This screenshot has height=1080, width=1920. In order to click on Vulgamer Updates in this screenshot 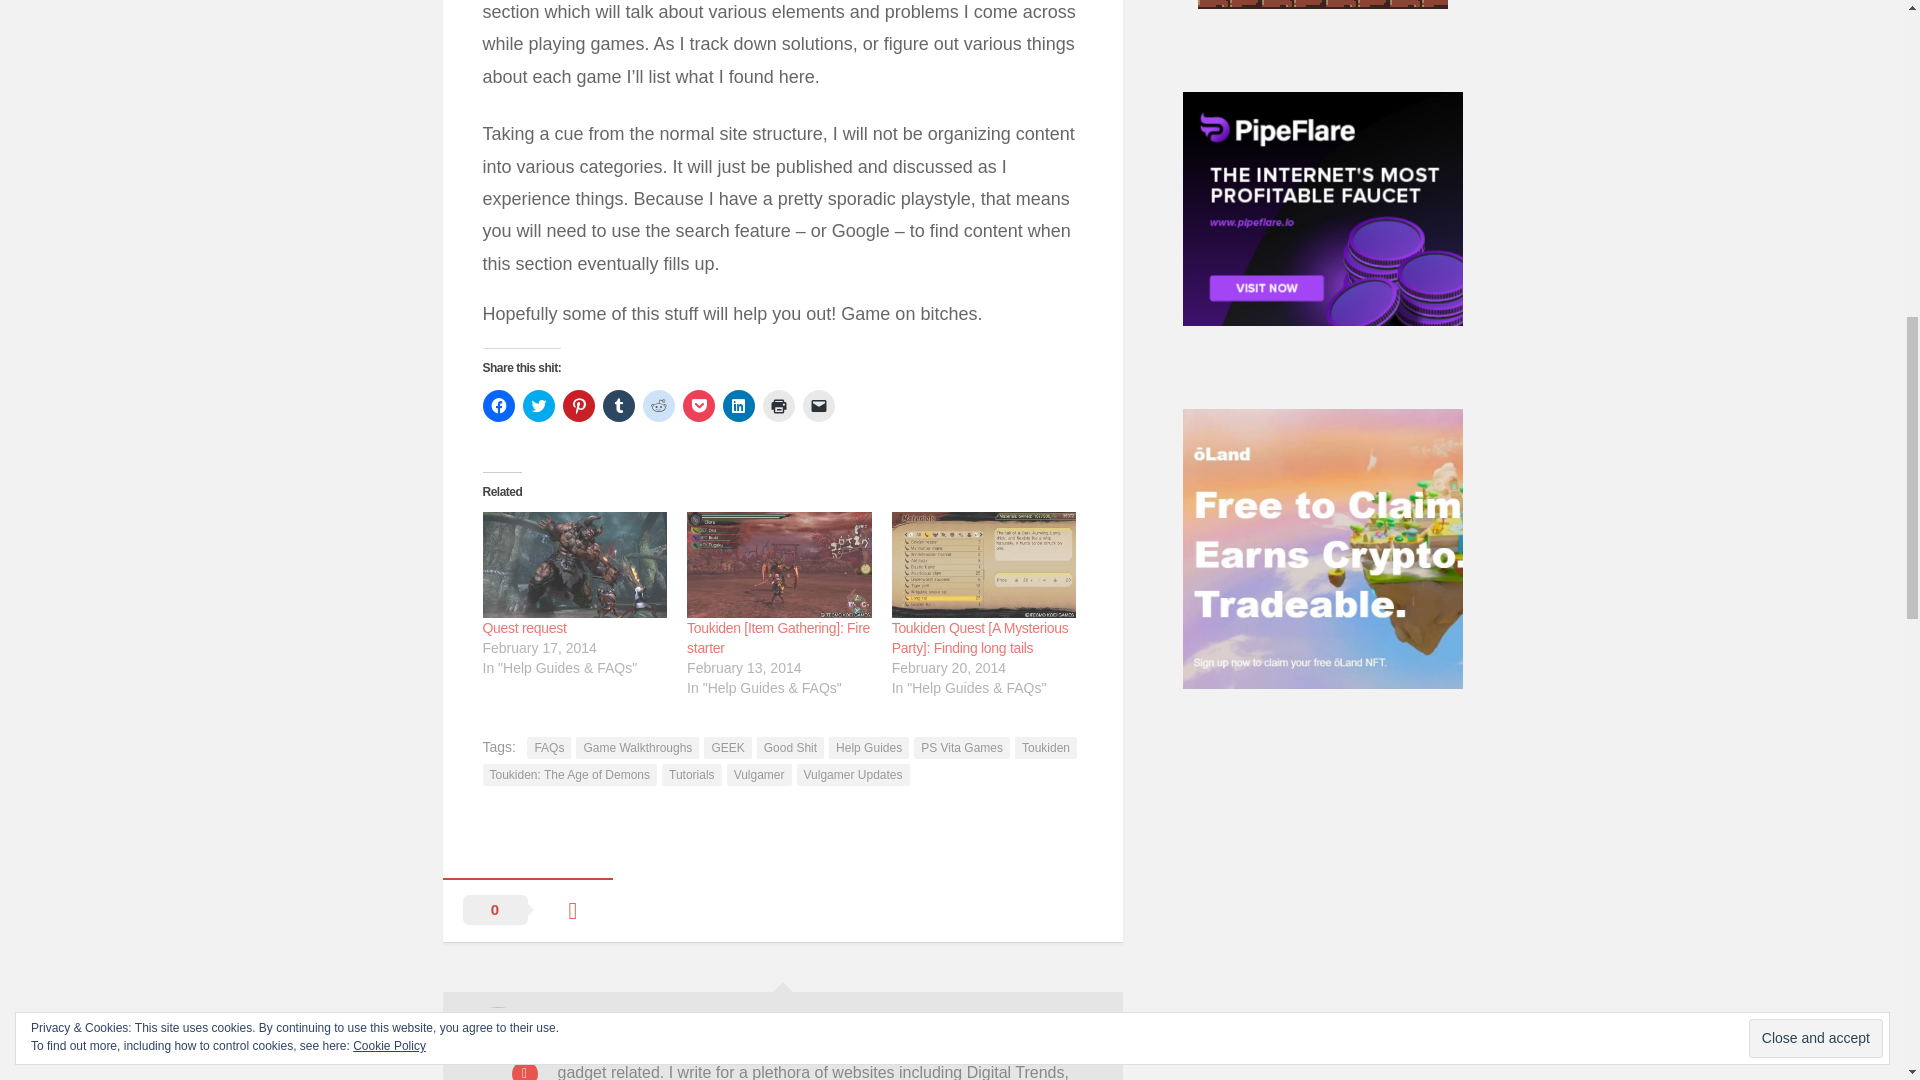, I will do `click(853, 774)`.